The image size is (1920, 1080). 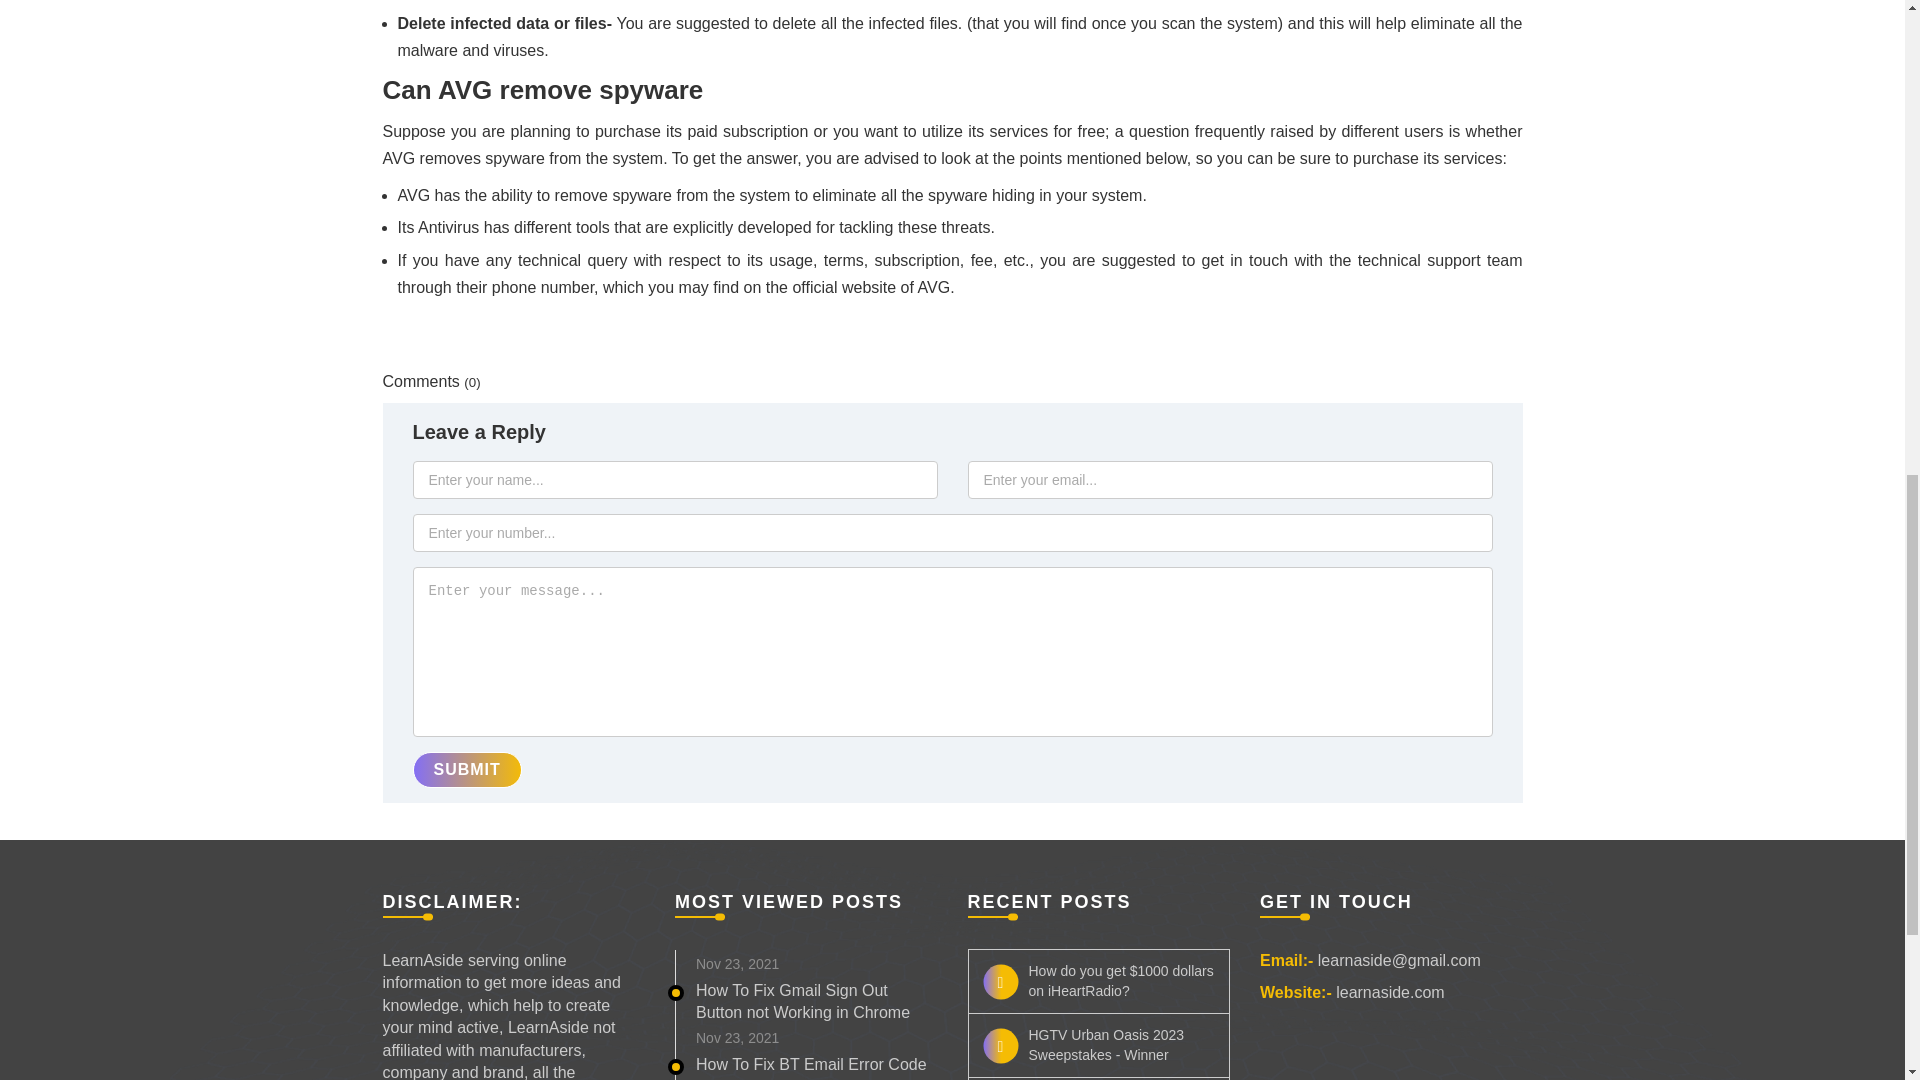 What do you see at coordinates (802, 1000) in the screenshot?
I see `How To Fix Gmail Sign Out Button not Working in Chrome` at bounding box center [802, 1000].